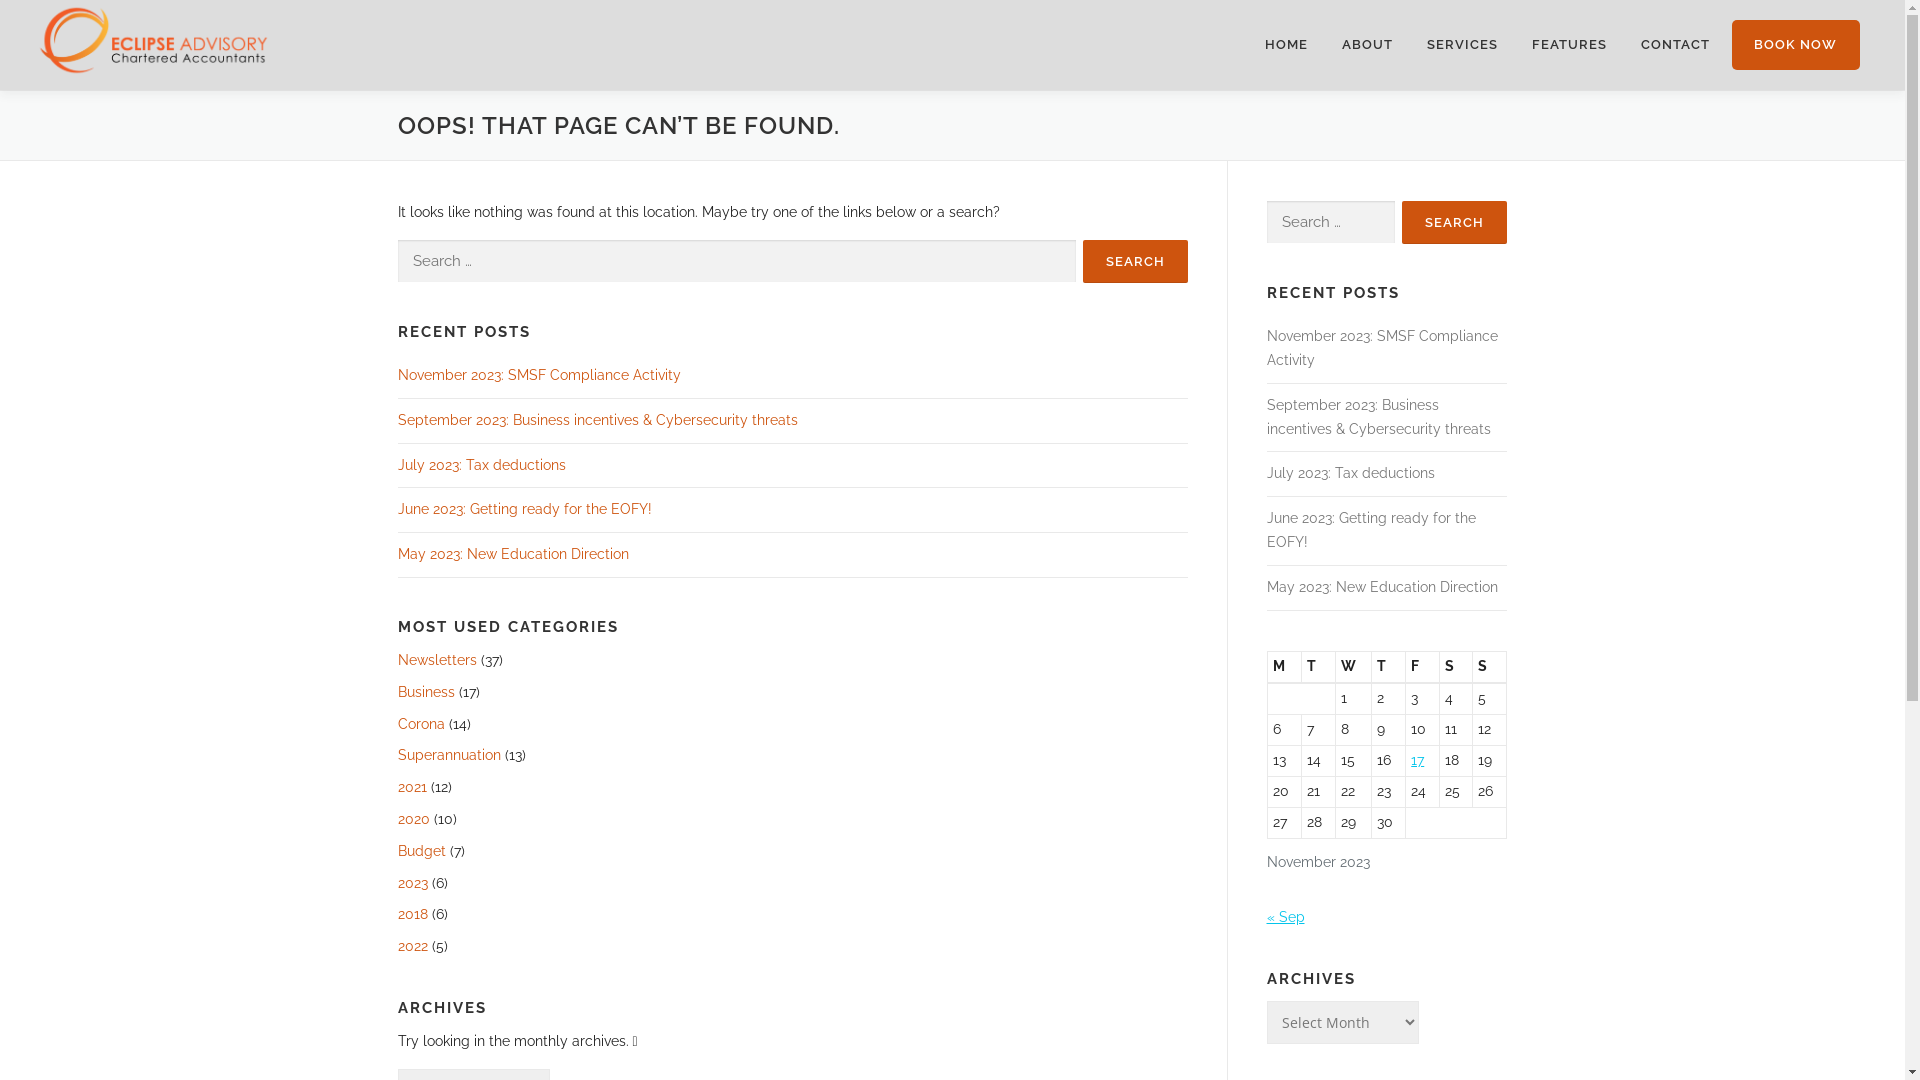 This screenshot has width=1920, height=1080. What do you see at coordinates (422, 851) in the screenshot?
I see `Budget` at bounding box center [422, 851].